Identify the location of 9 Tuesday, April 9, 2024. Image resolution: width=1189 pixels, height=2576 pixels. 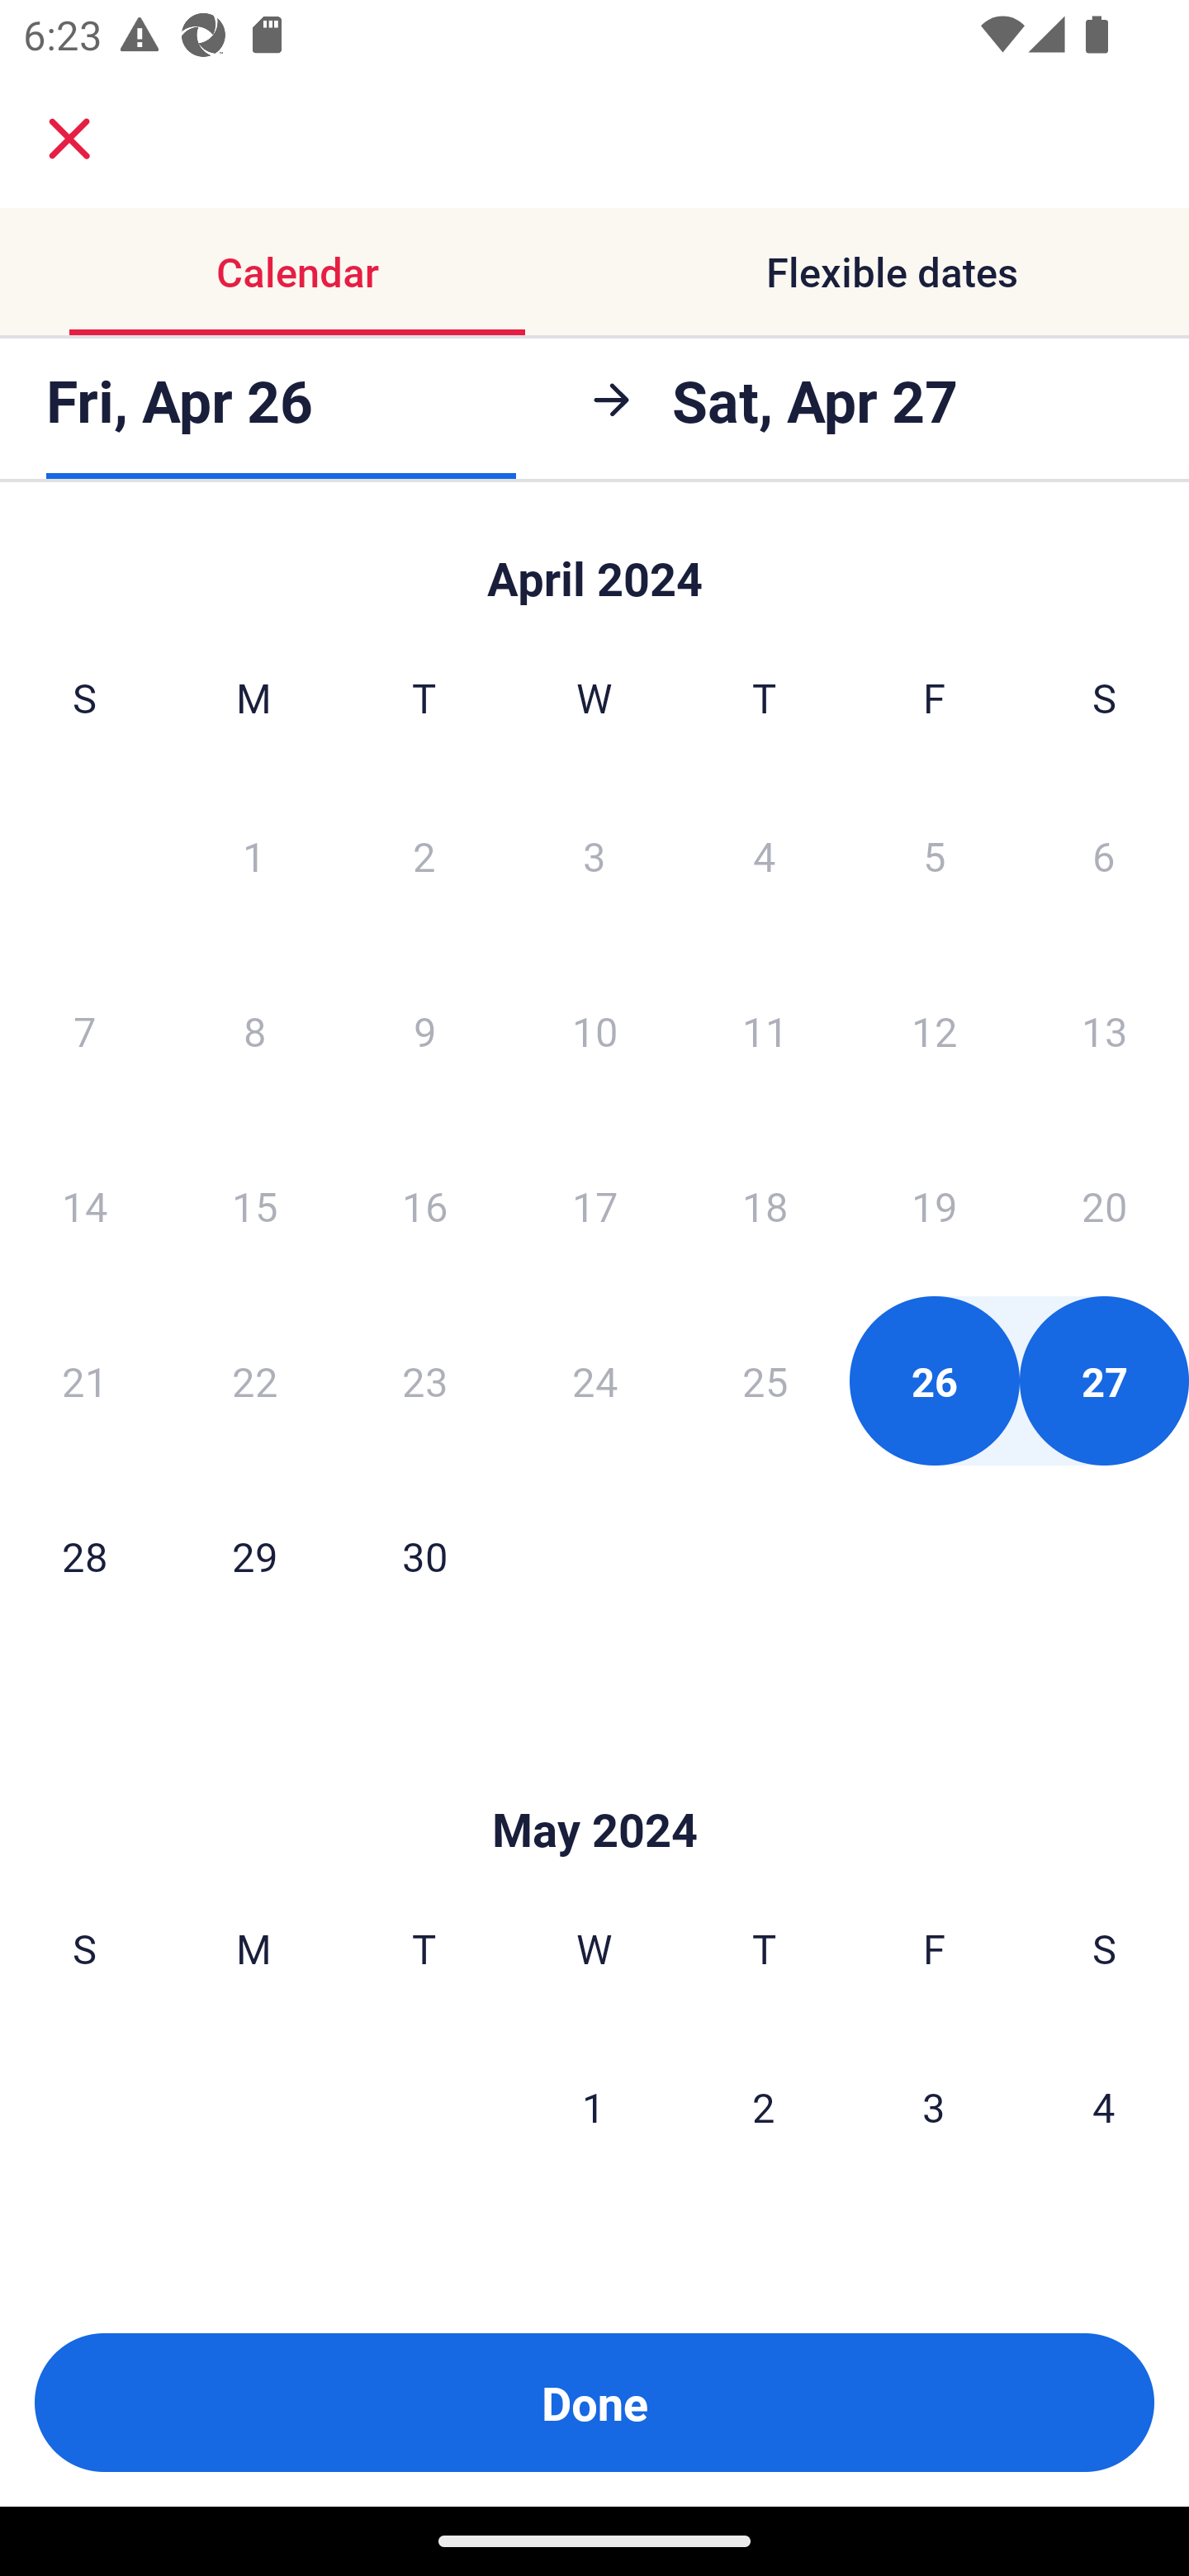
(424, 1030).